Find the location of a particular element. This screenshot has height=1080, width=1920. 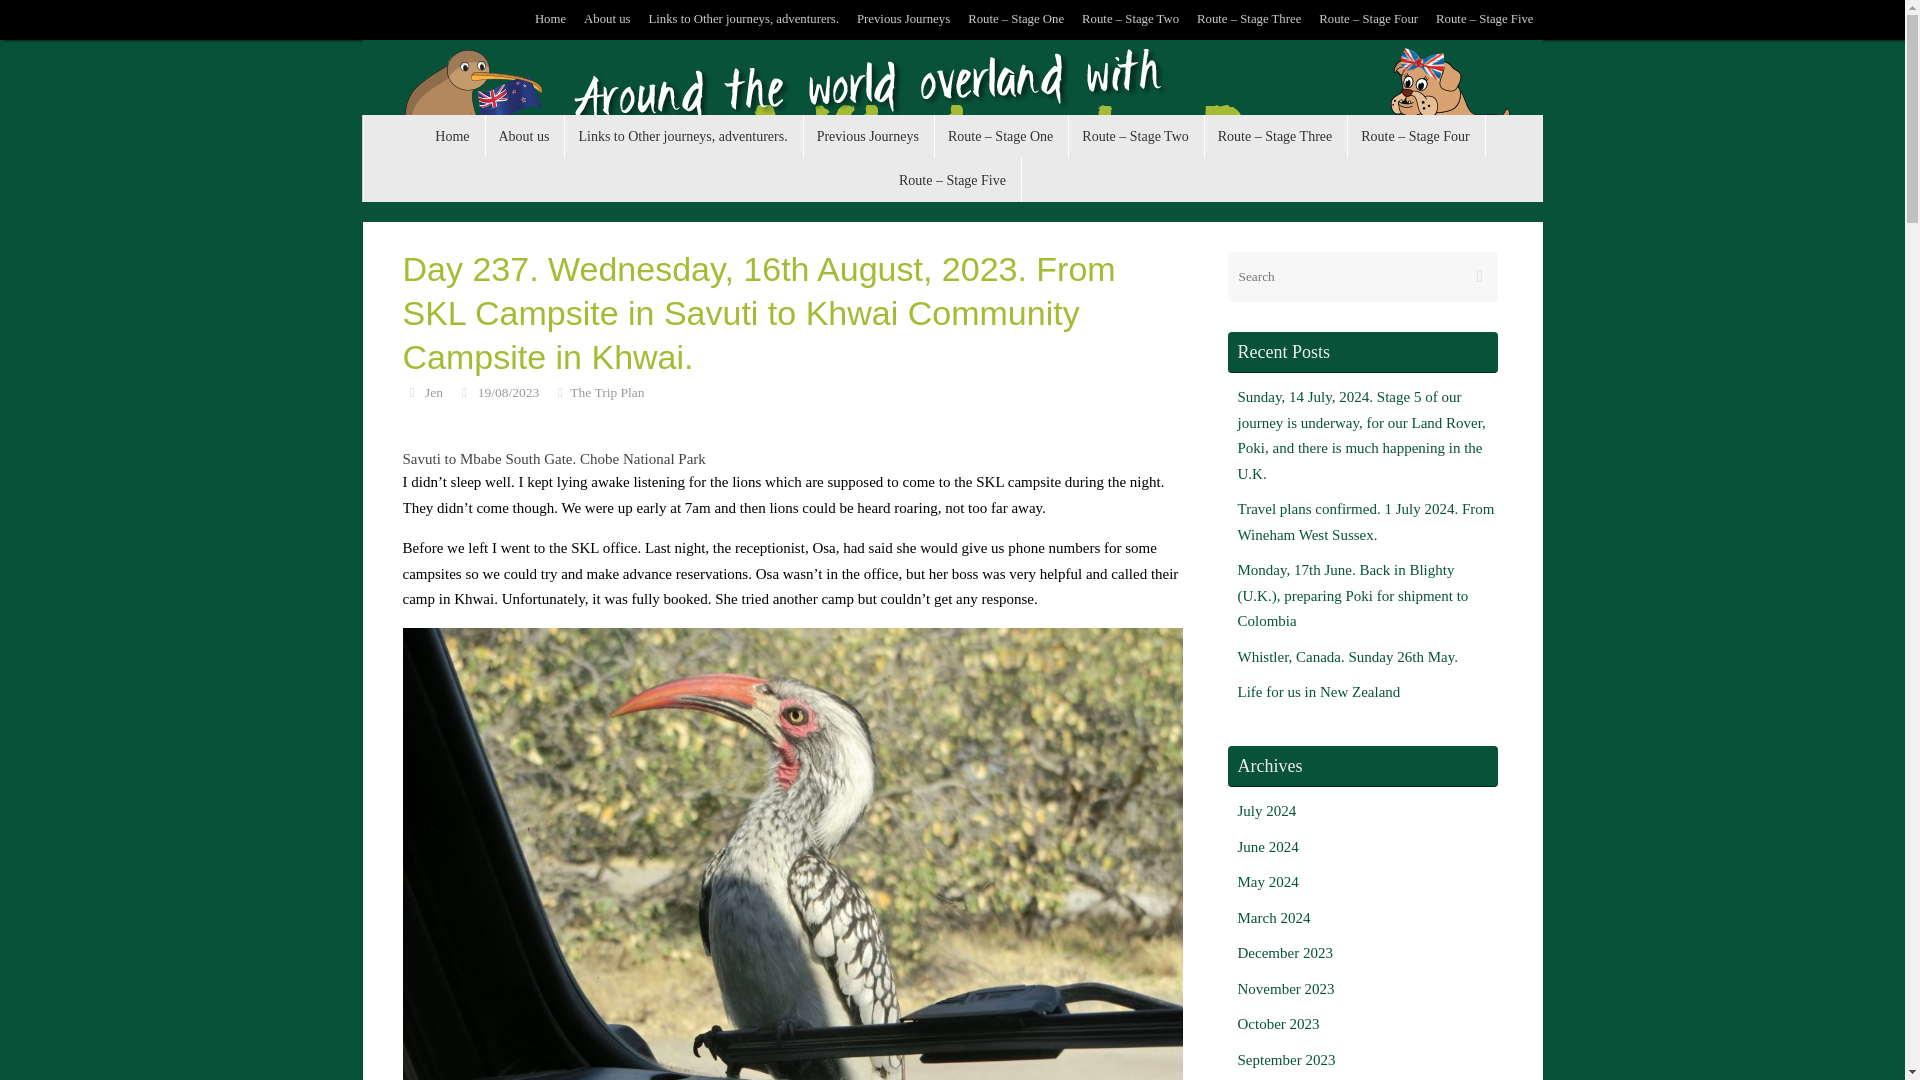

View all posts by Jen is located at coordinates (434, 392).